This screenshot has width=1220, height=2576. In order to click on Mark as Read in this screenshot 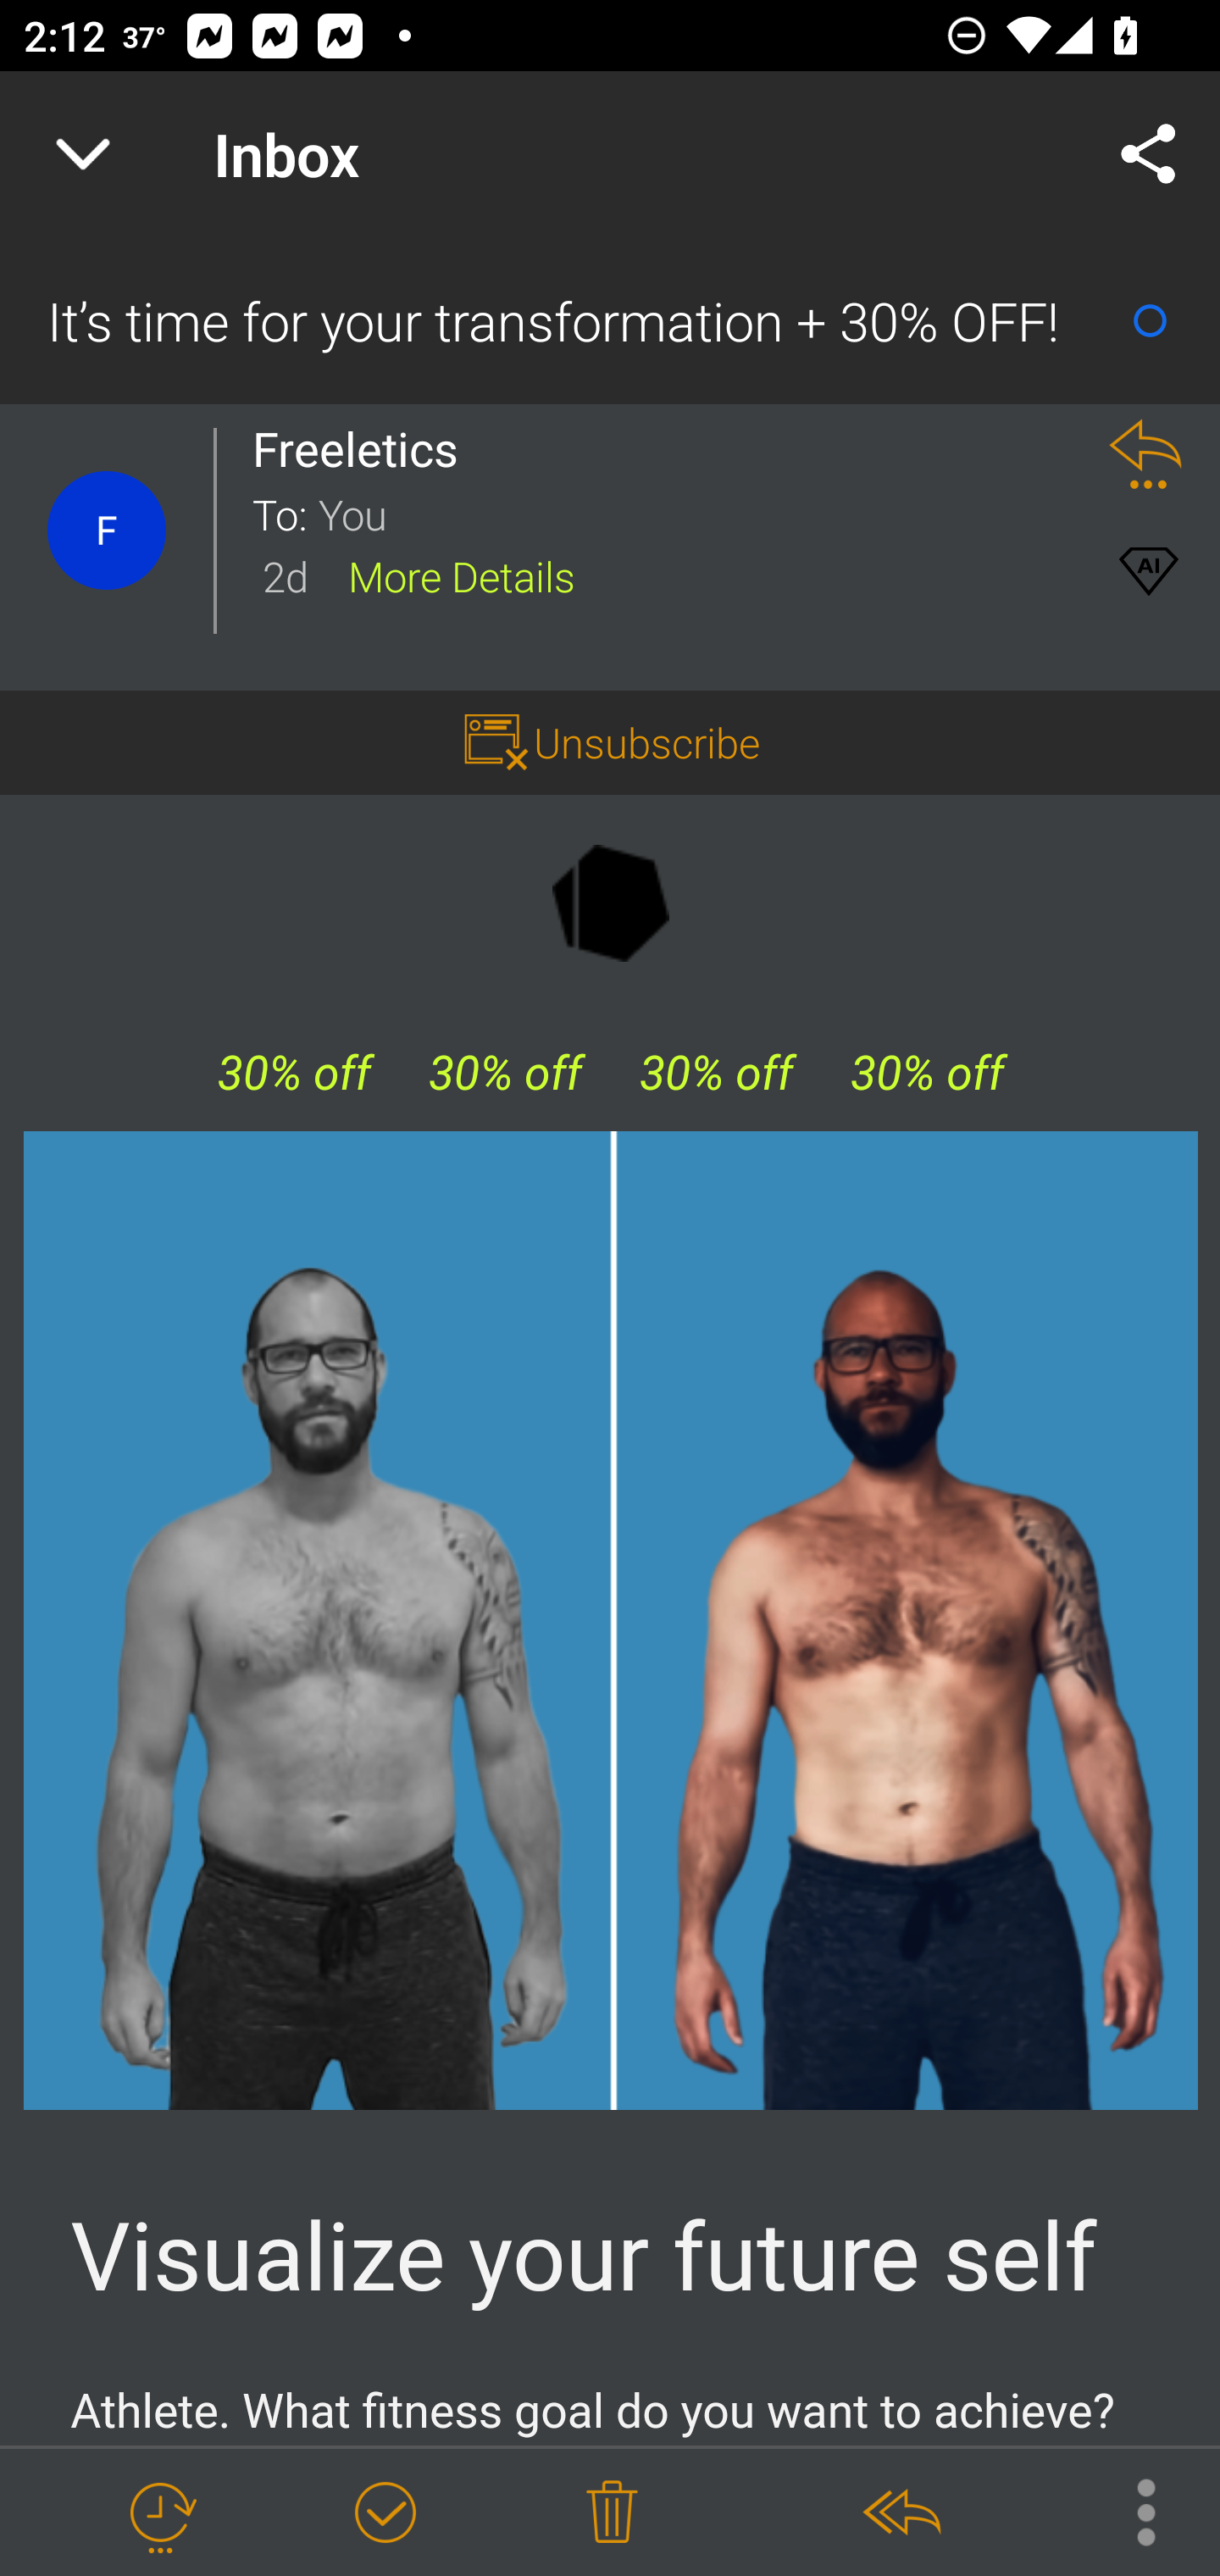, I will do `click(1150, 320)`.